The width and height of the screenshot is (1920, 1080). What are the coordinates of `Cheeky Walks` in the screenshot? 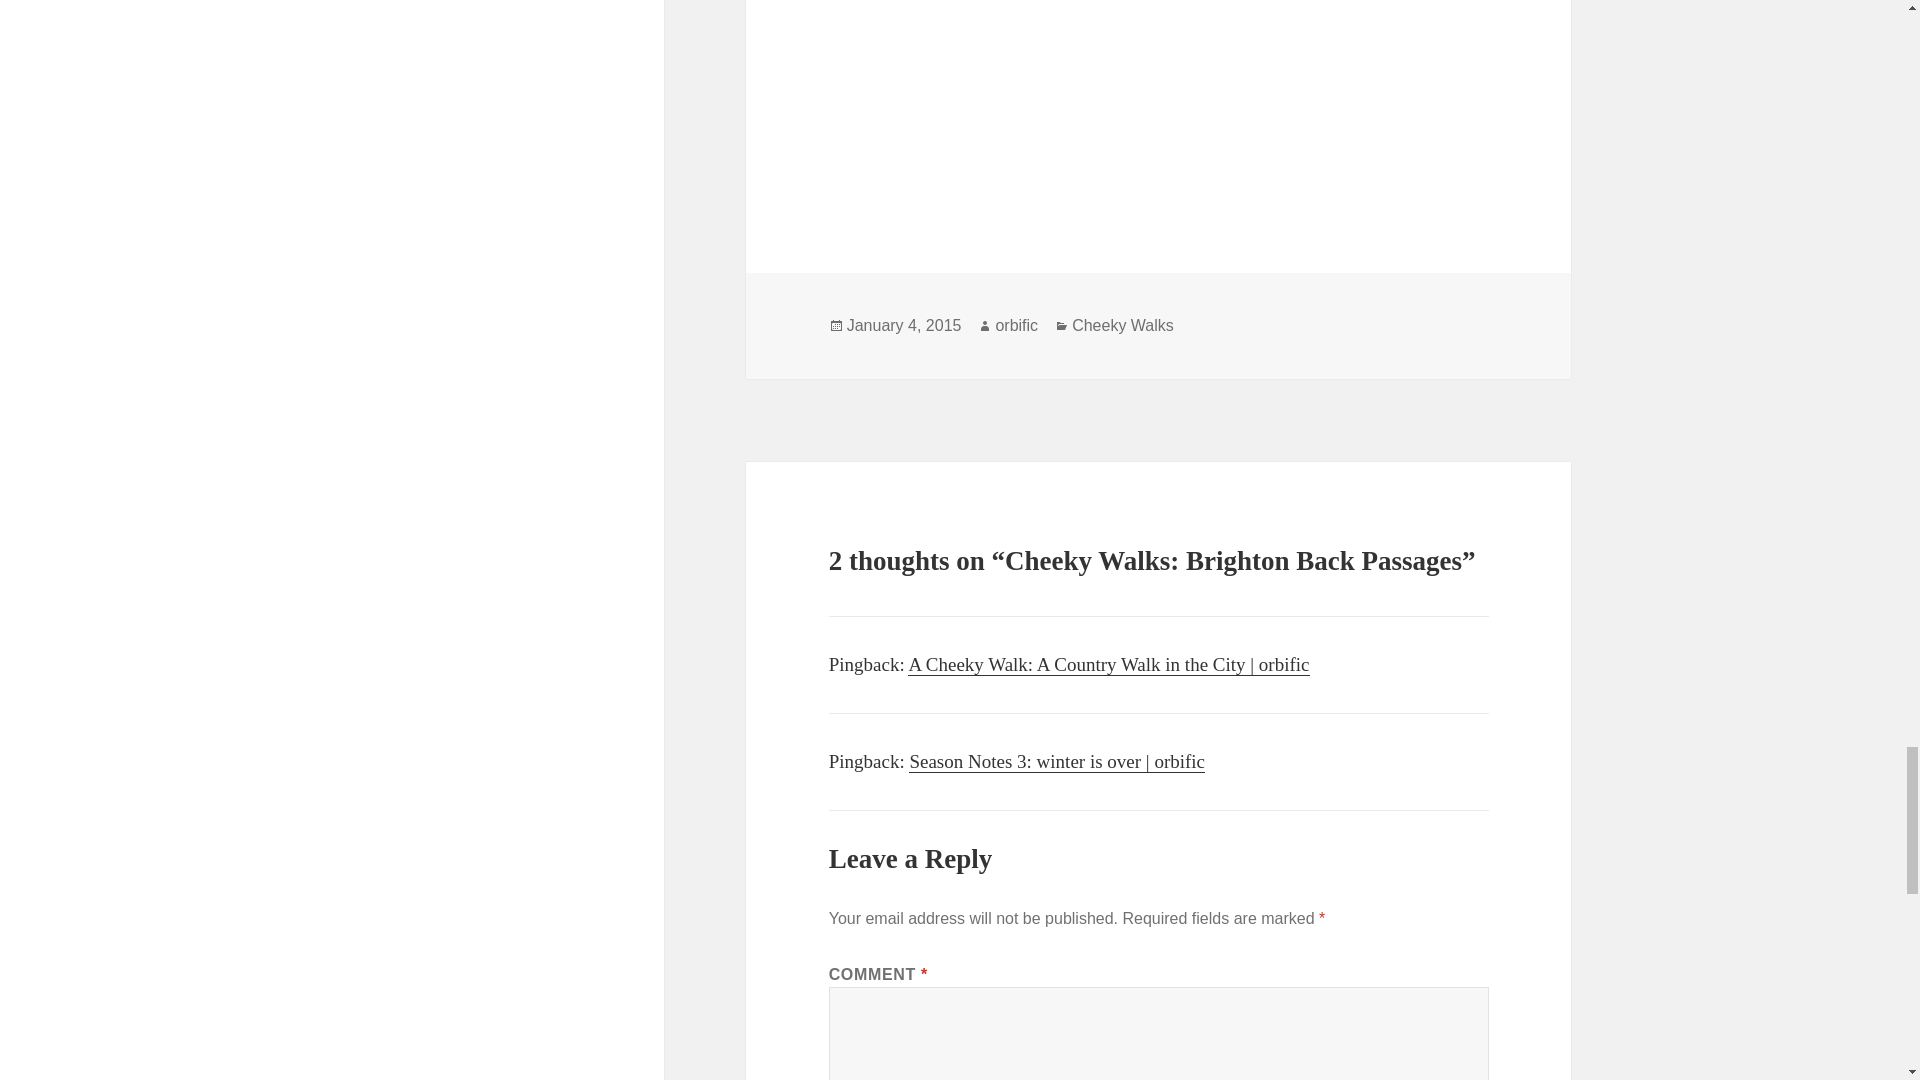 It's located at (1122, 326).